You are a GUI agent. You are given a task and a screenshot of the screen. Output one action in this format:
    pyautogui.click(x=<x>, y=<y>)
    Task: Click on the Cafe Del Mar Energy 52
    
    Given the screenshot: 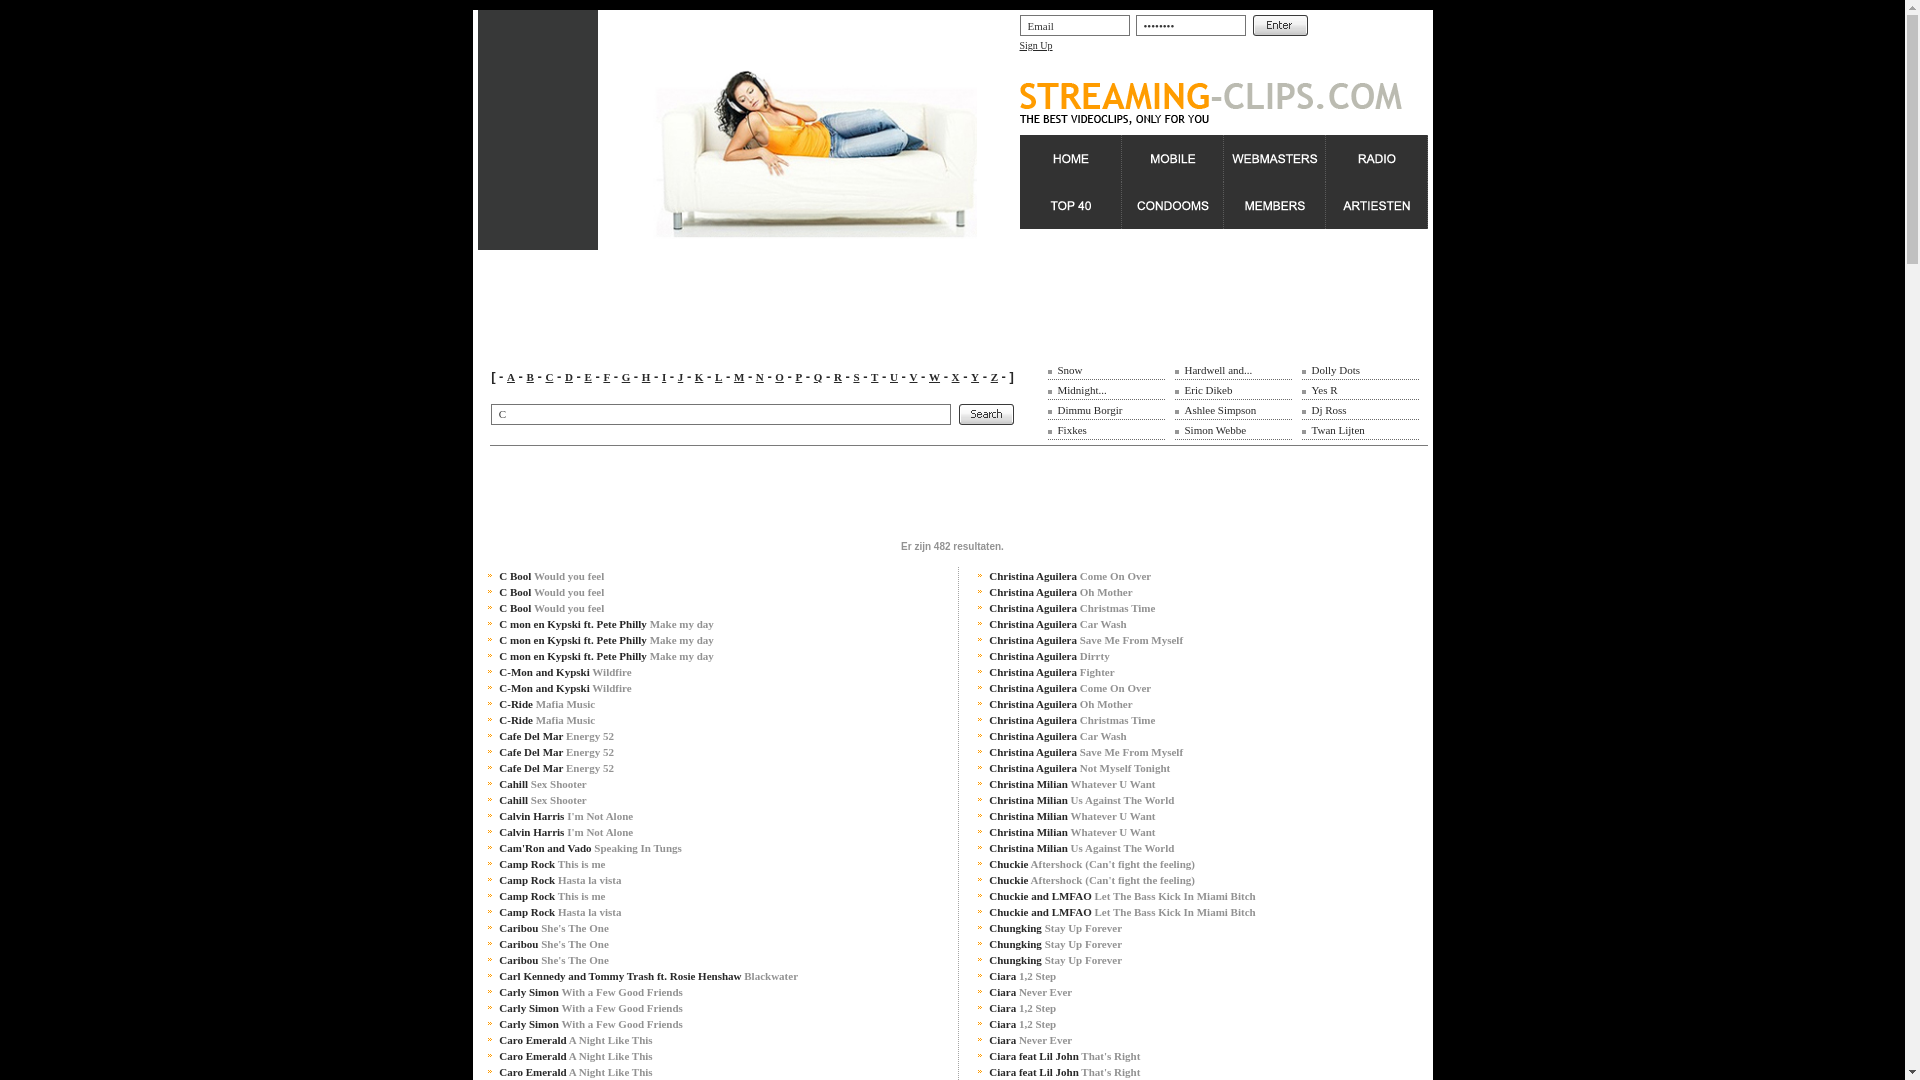 What is the action you would take?
    pyautogui.click(x=556, y=768)
    